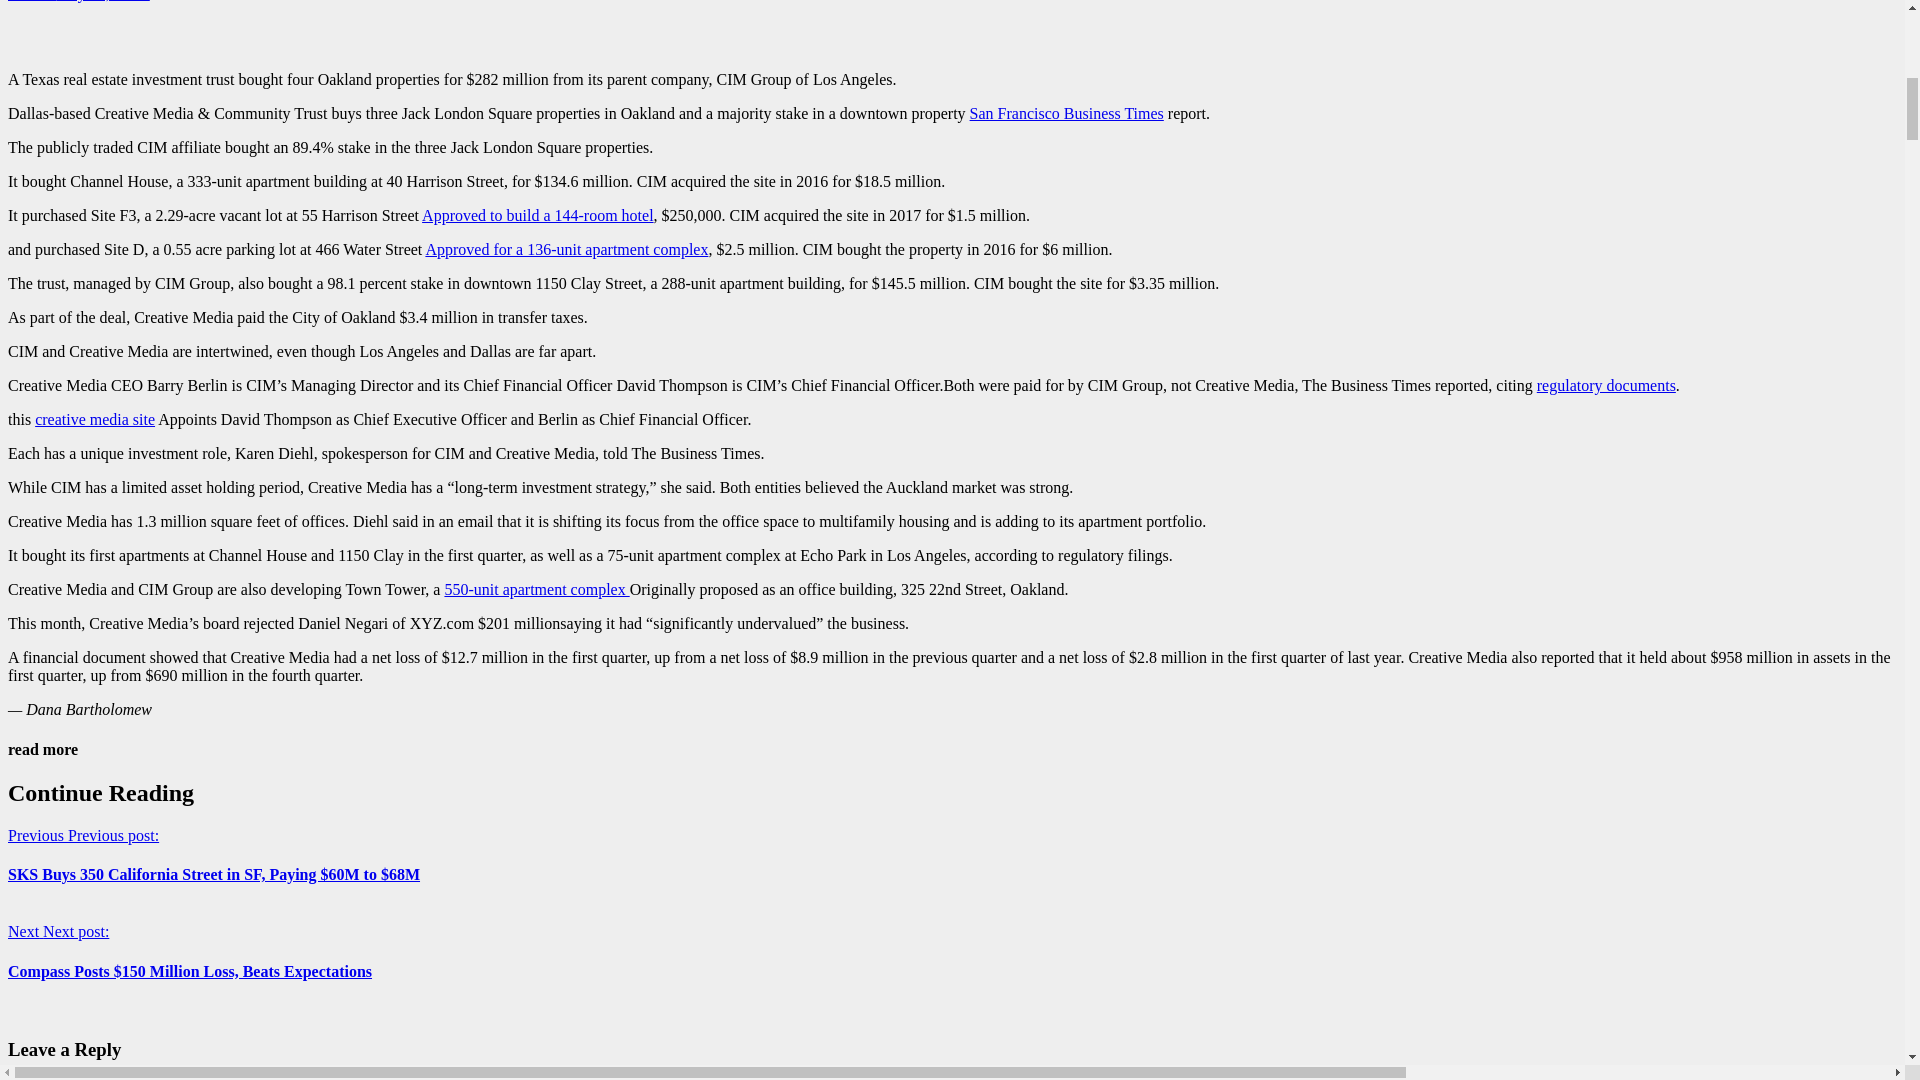  What do you see at coordinates (94, 419) in the screenshot?
I see `creative media site` at bounding box center [94, 419].